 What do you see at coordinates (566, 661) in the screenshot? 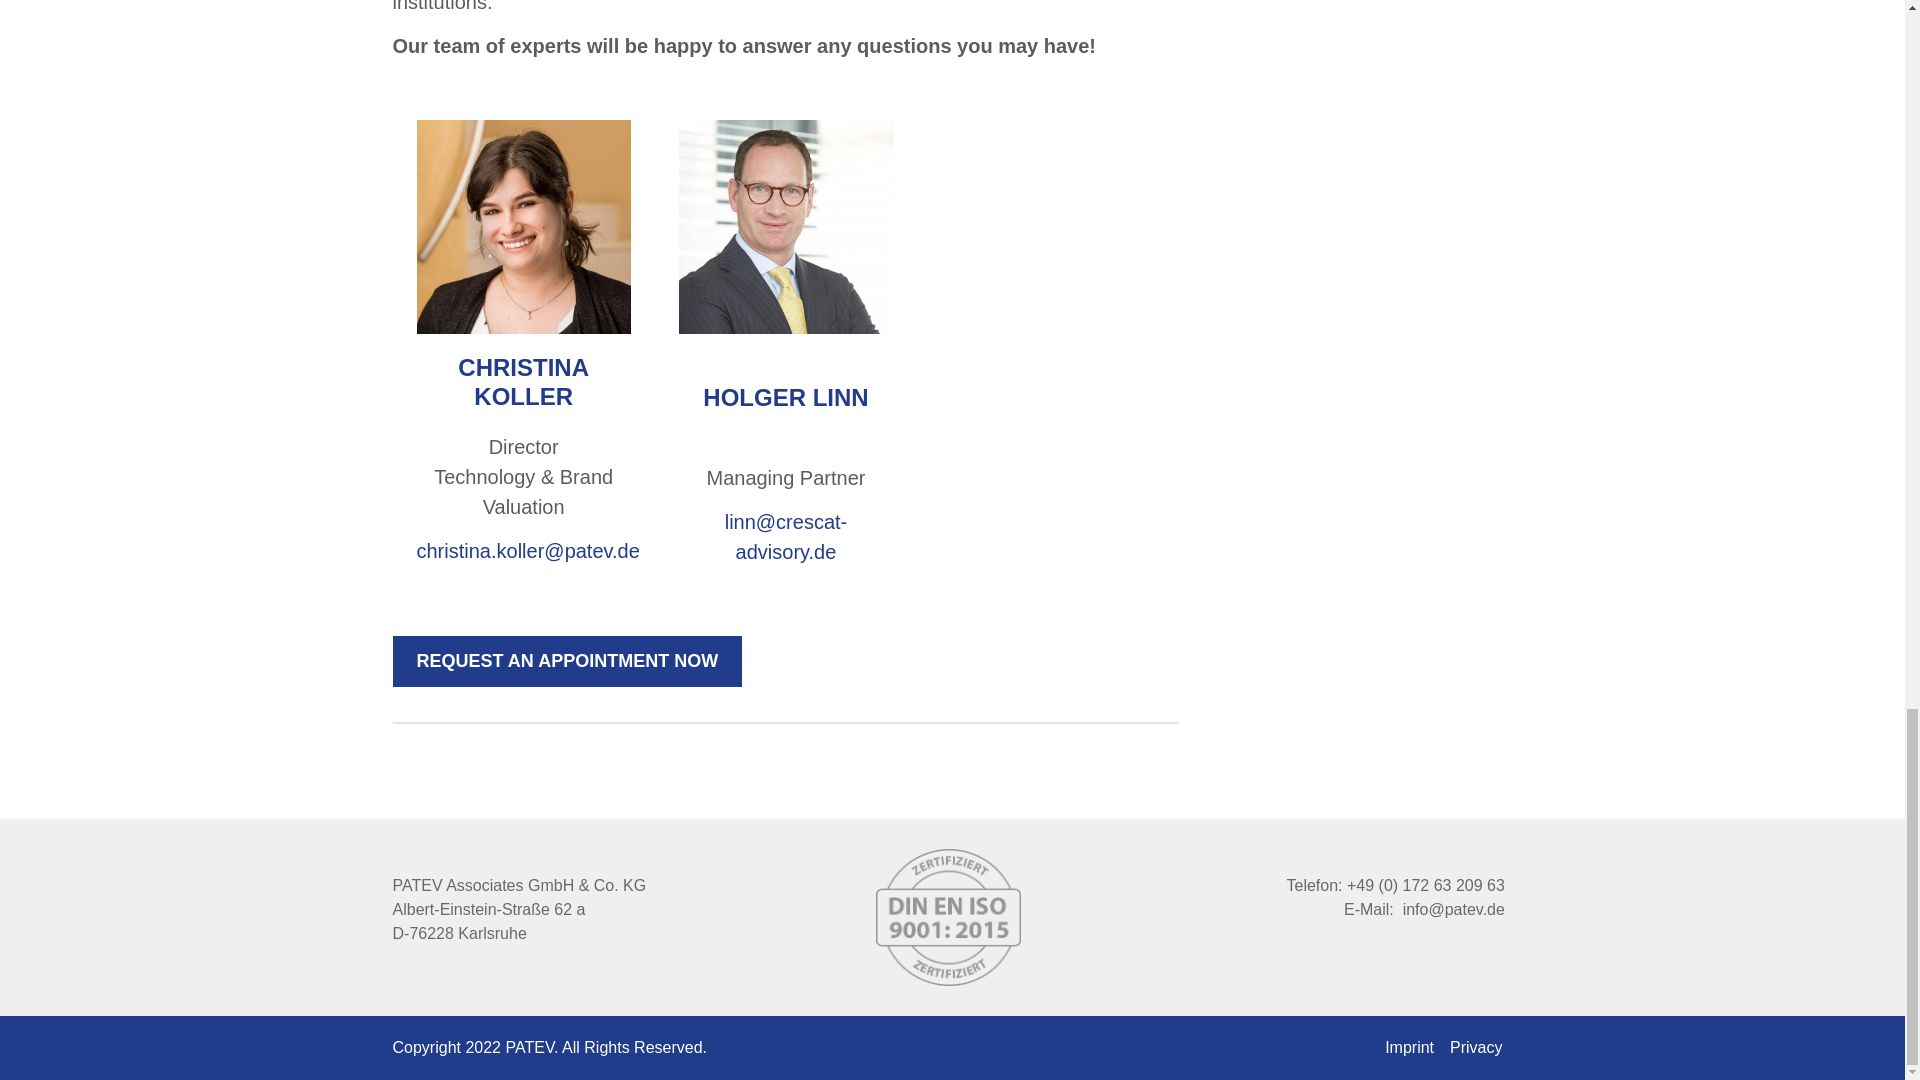
I see `REQUEST AN APPOINTMENT NOW` at bounding box center [566, 661].